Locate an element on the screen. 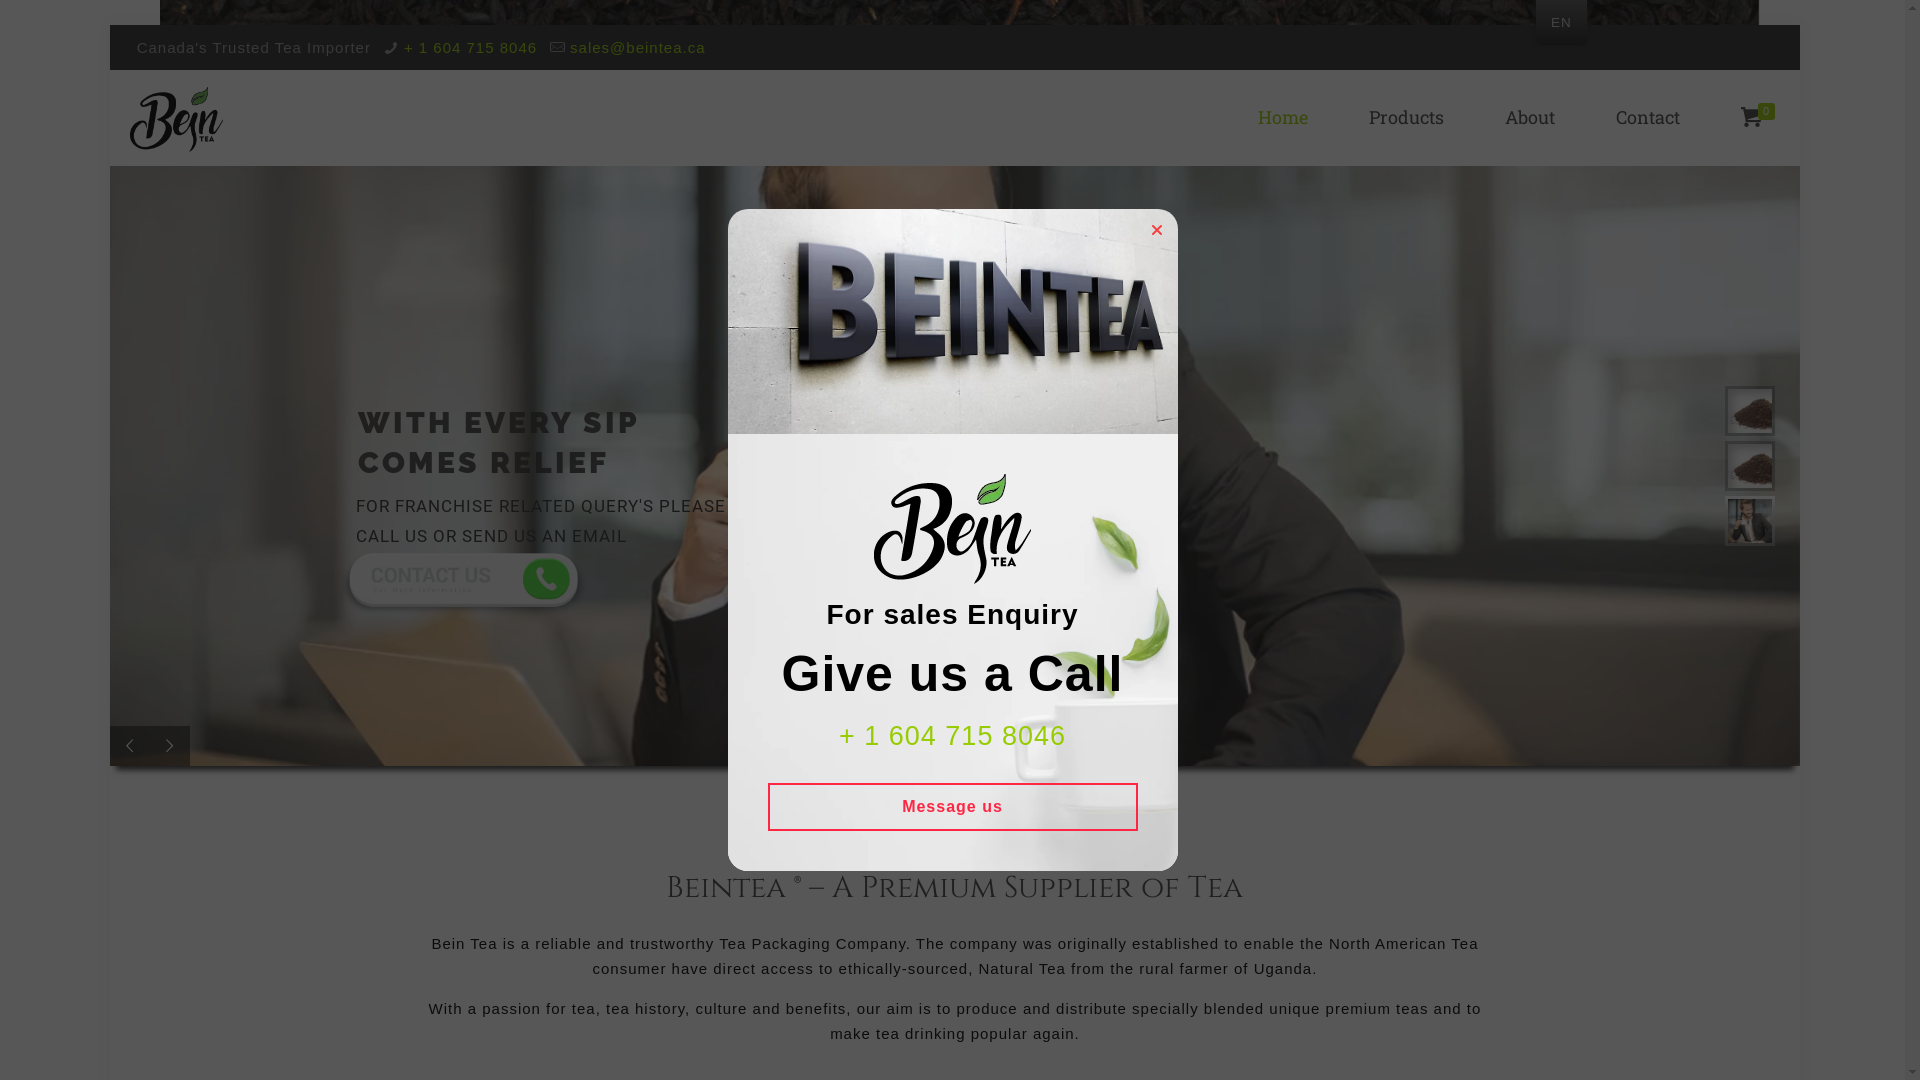 The image size is (1920, 1080). EN is located at coordinates (1562, 22).